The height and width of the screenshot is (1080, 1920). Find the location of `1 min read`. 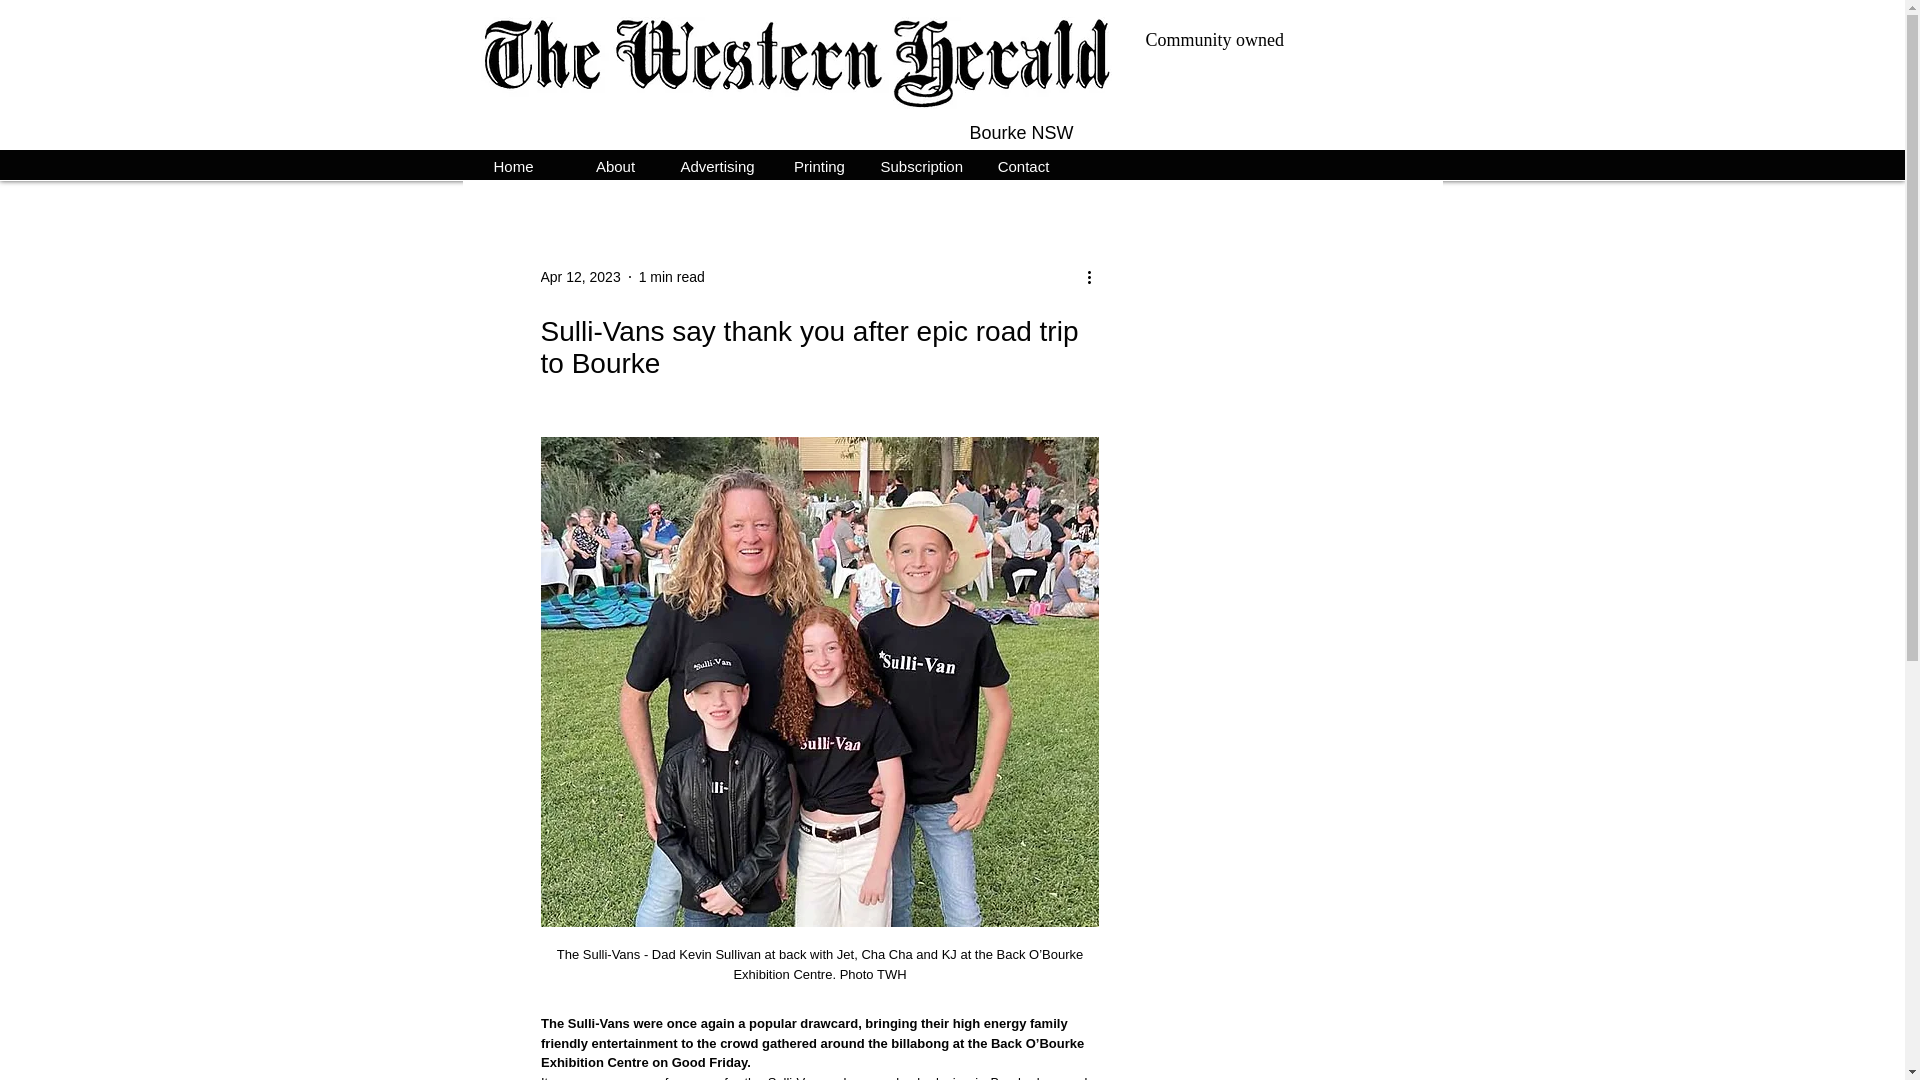

1 min read is located at coordinates (672, 276).